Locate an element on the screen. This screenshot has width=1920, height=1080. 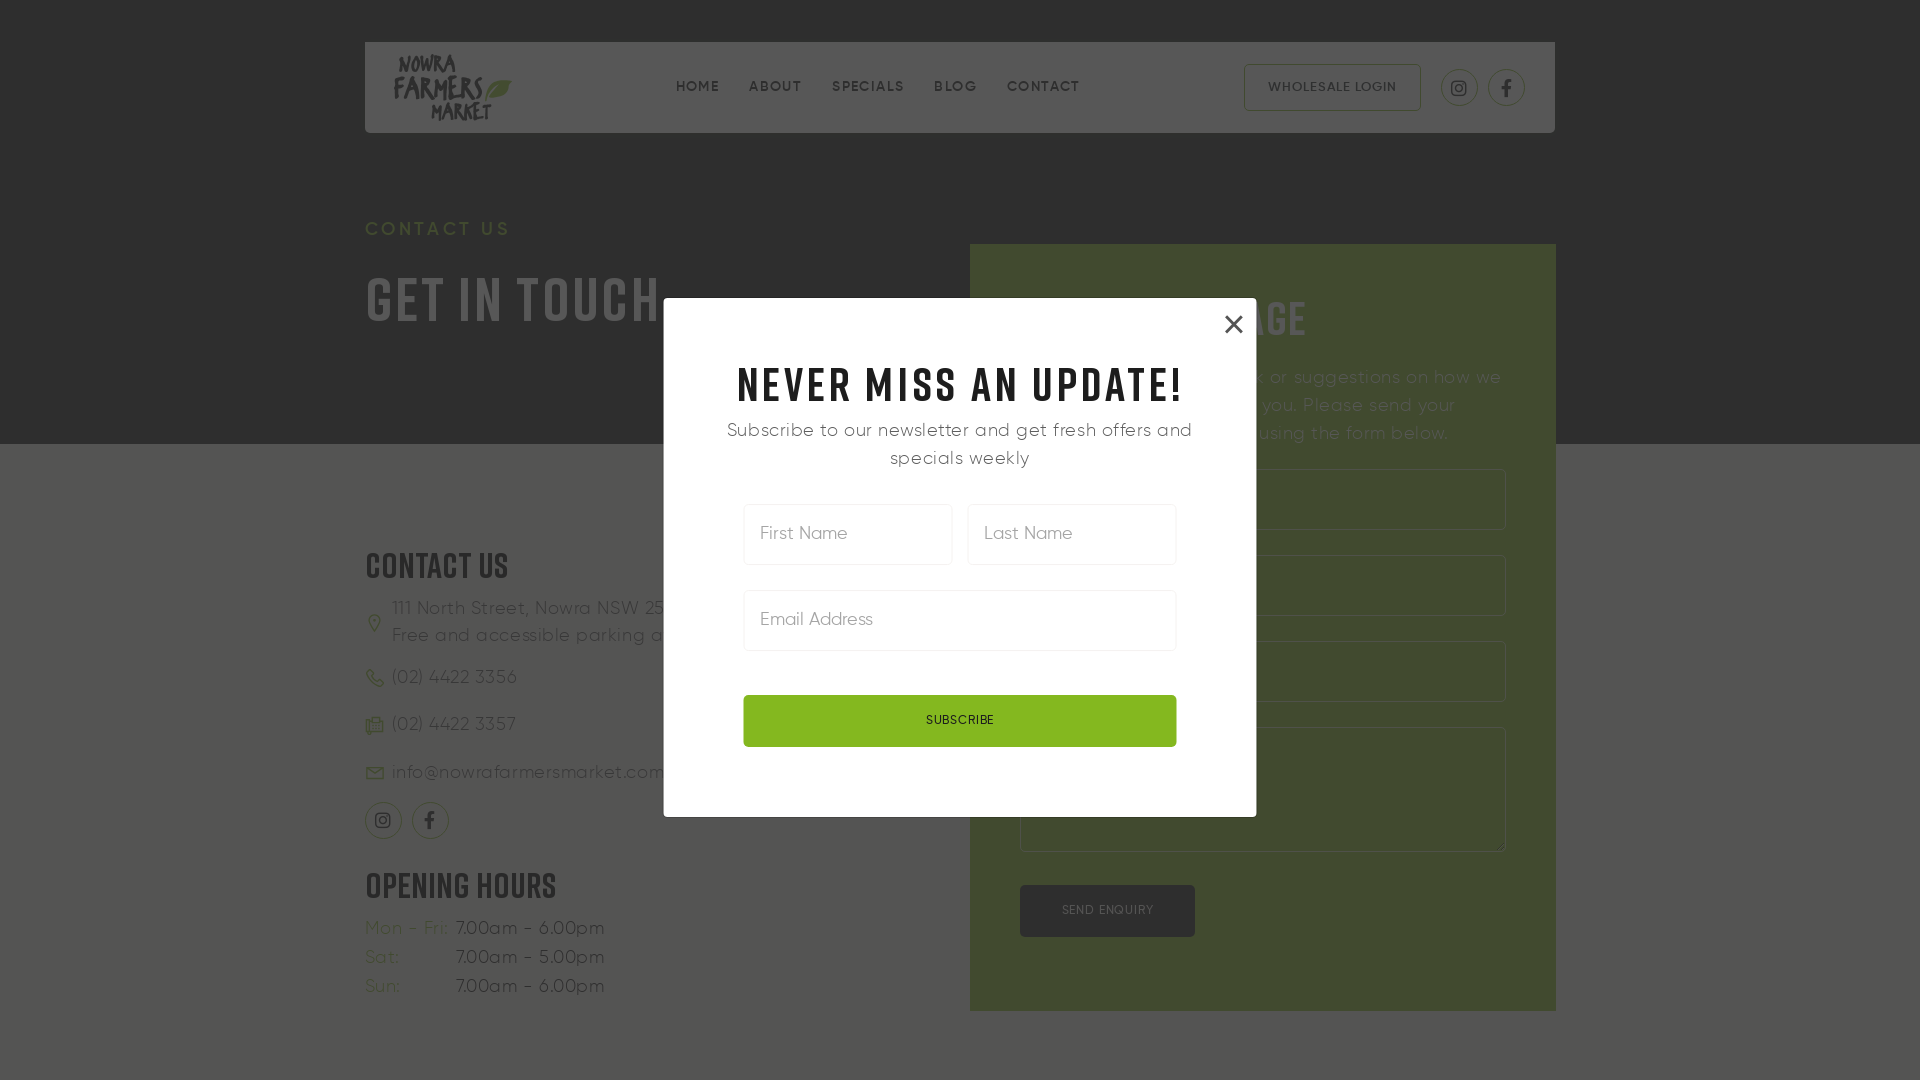
SEND ENQUIRY is located at coordinates (1108, 912).